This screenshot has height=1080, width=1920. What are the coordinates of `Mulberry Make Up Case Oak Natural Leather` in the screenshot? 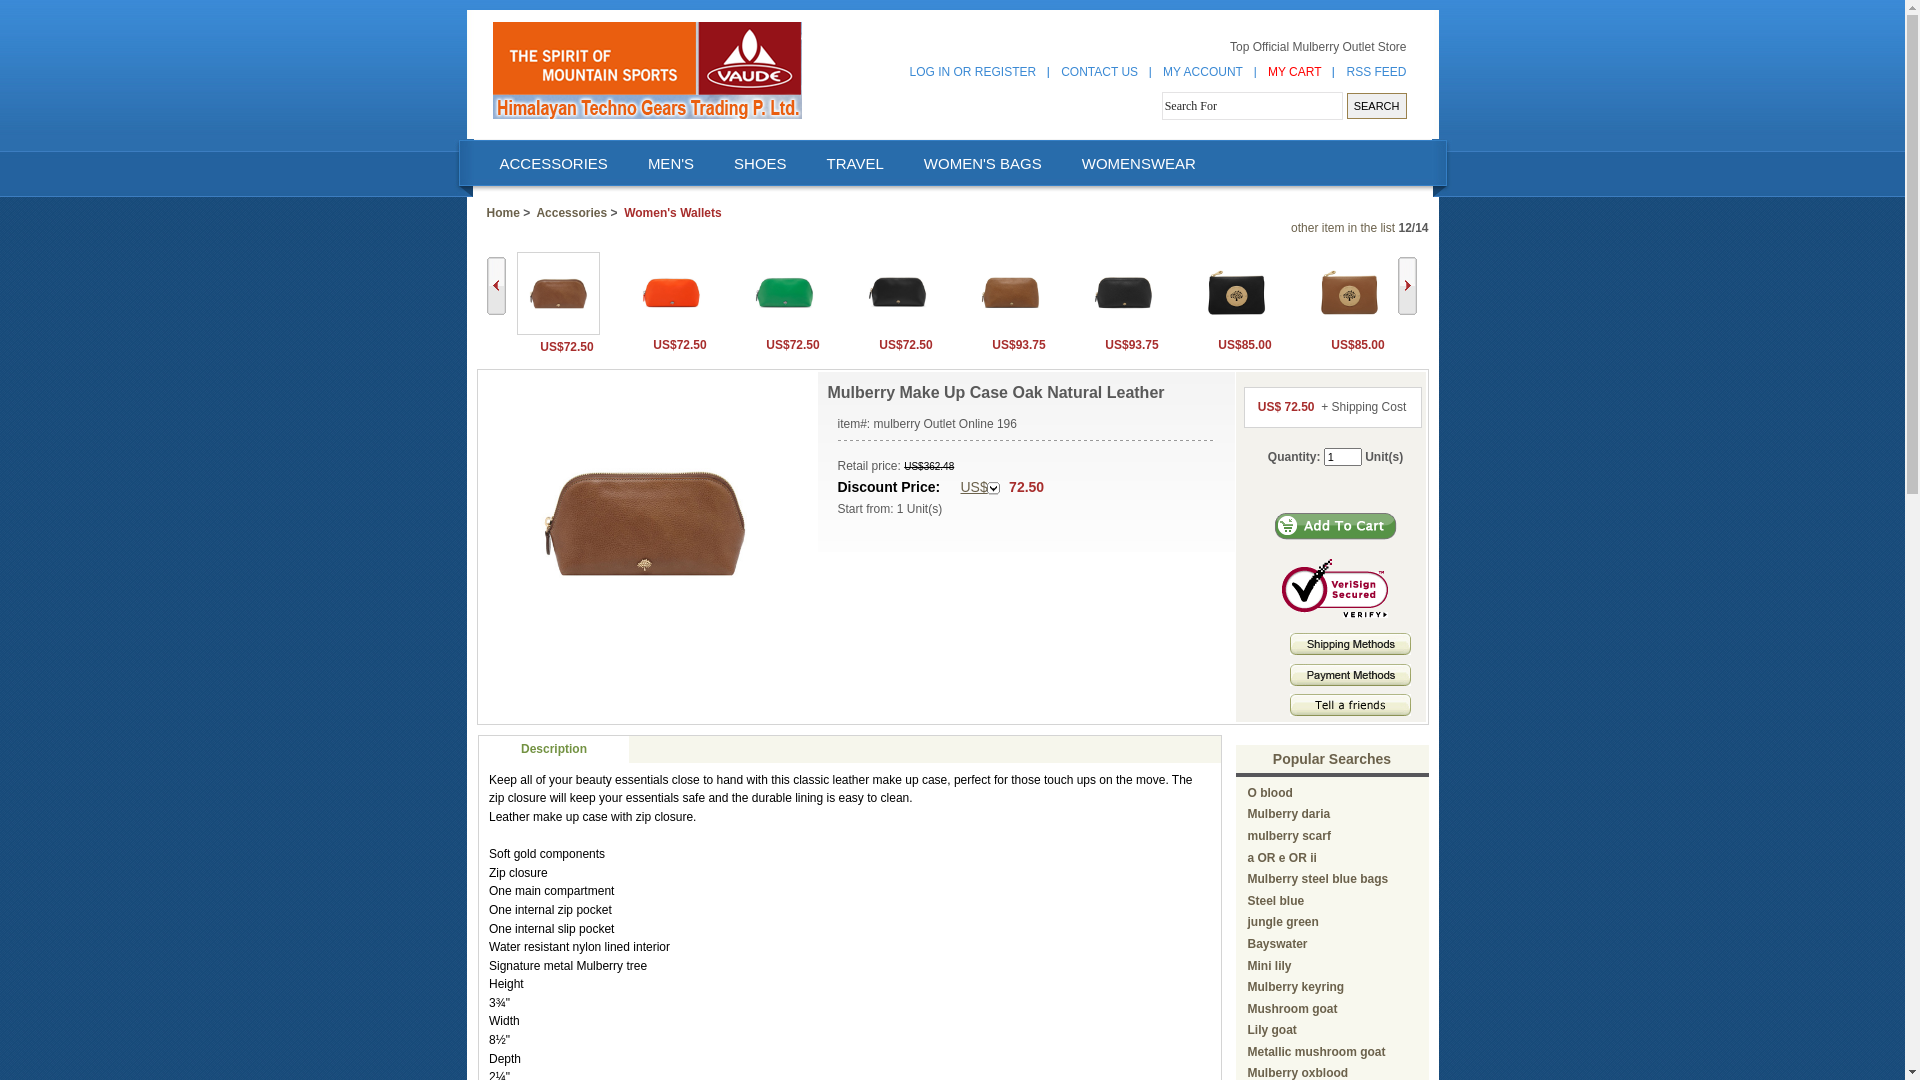 It's located at (558, 294).